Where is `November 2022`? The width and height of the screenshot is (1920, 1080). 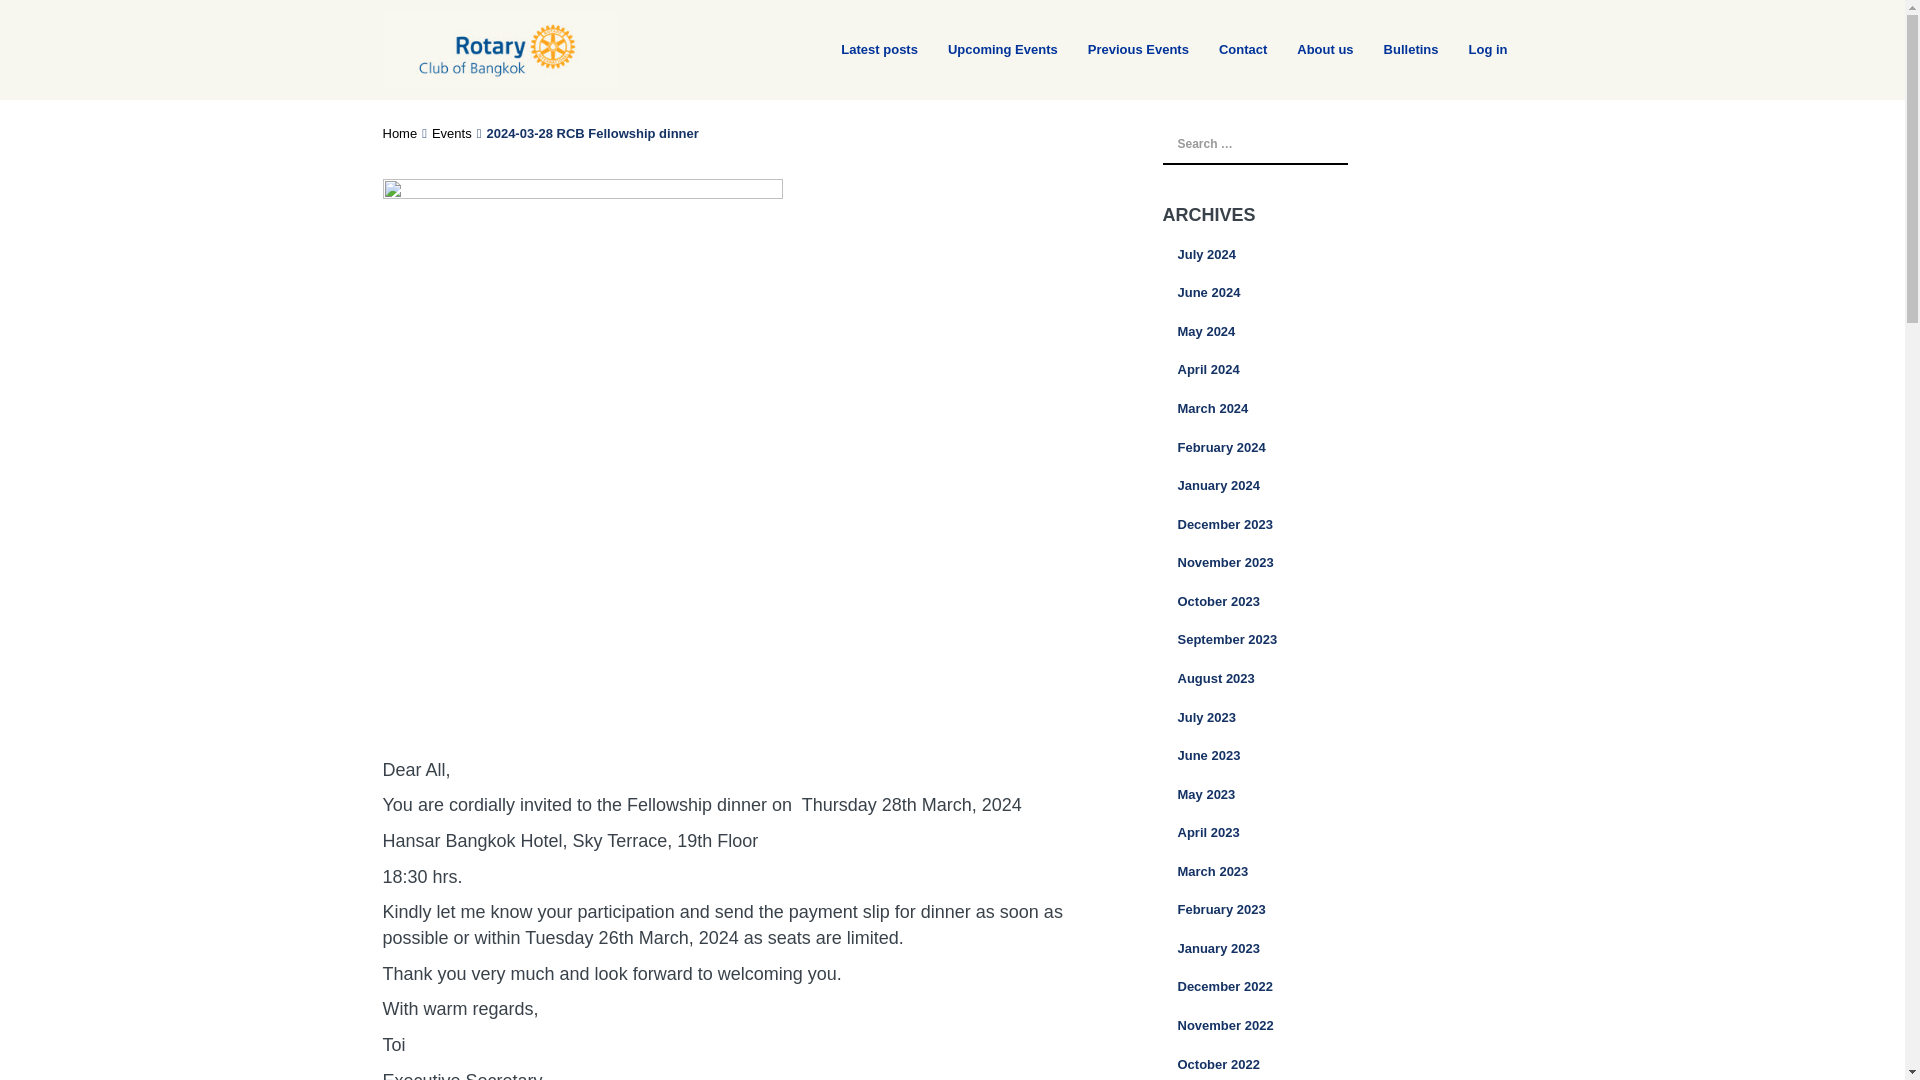
November 2022 is located at coordinates (1342, 1026).